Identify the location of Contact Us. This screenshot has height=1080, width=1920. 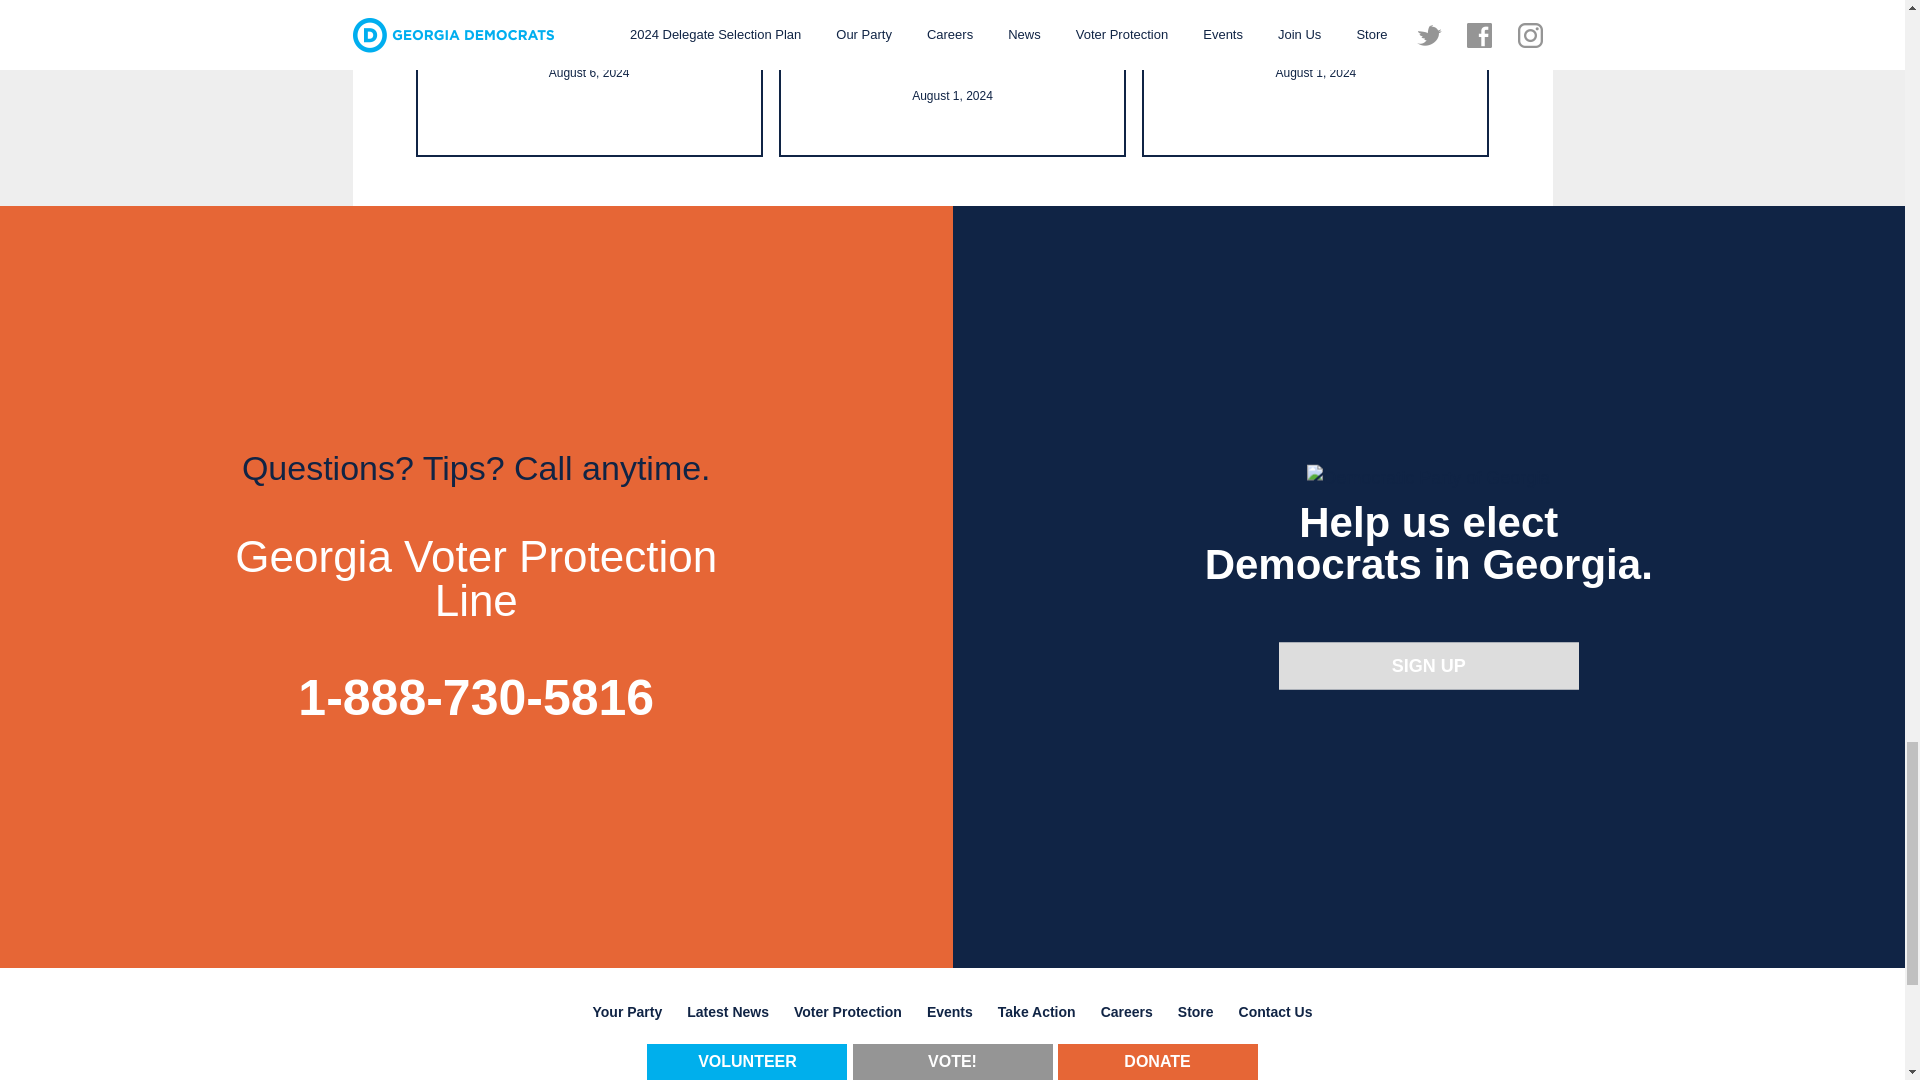
(1275, 1012).